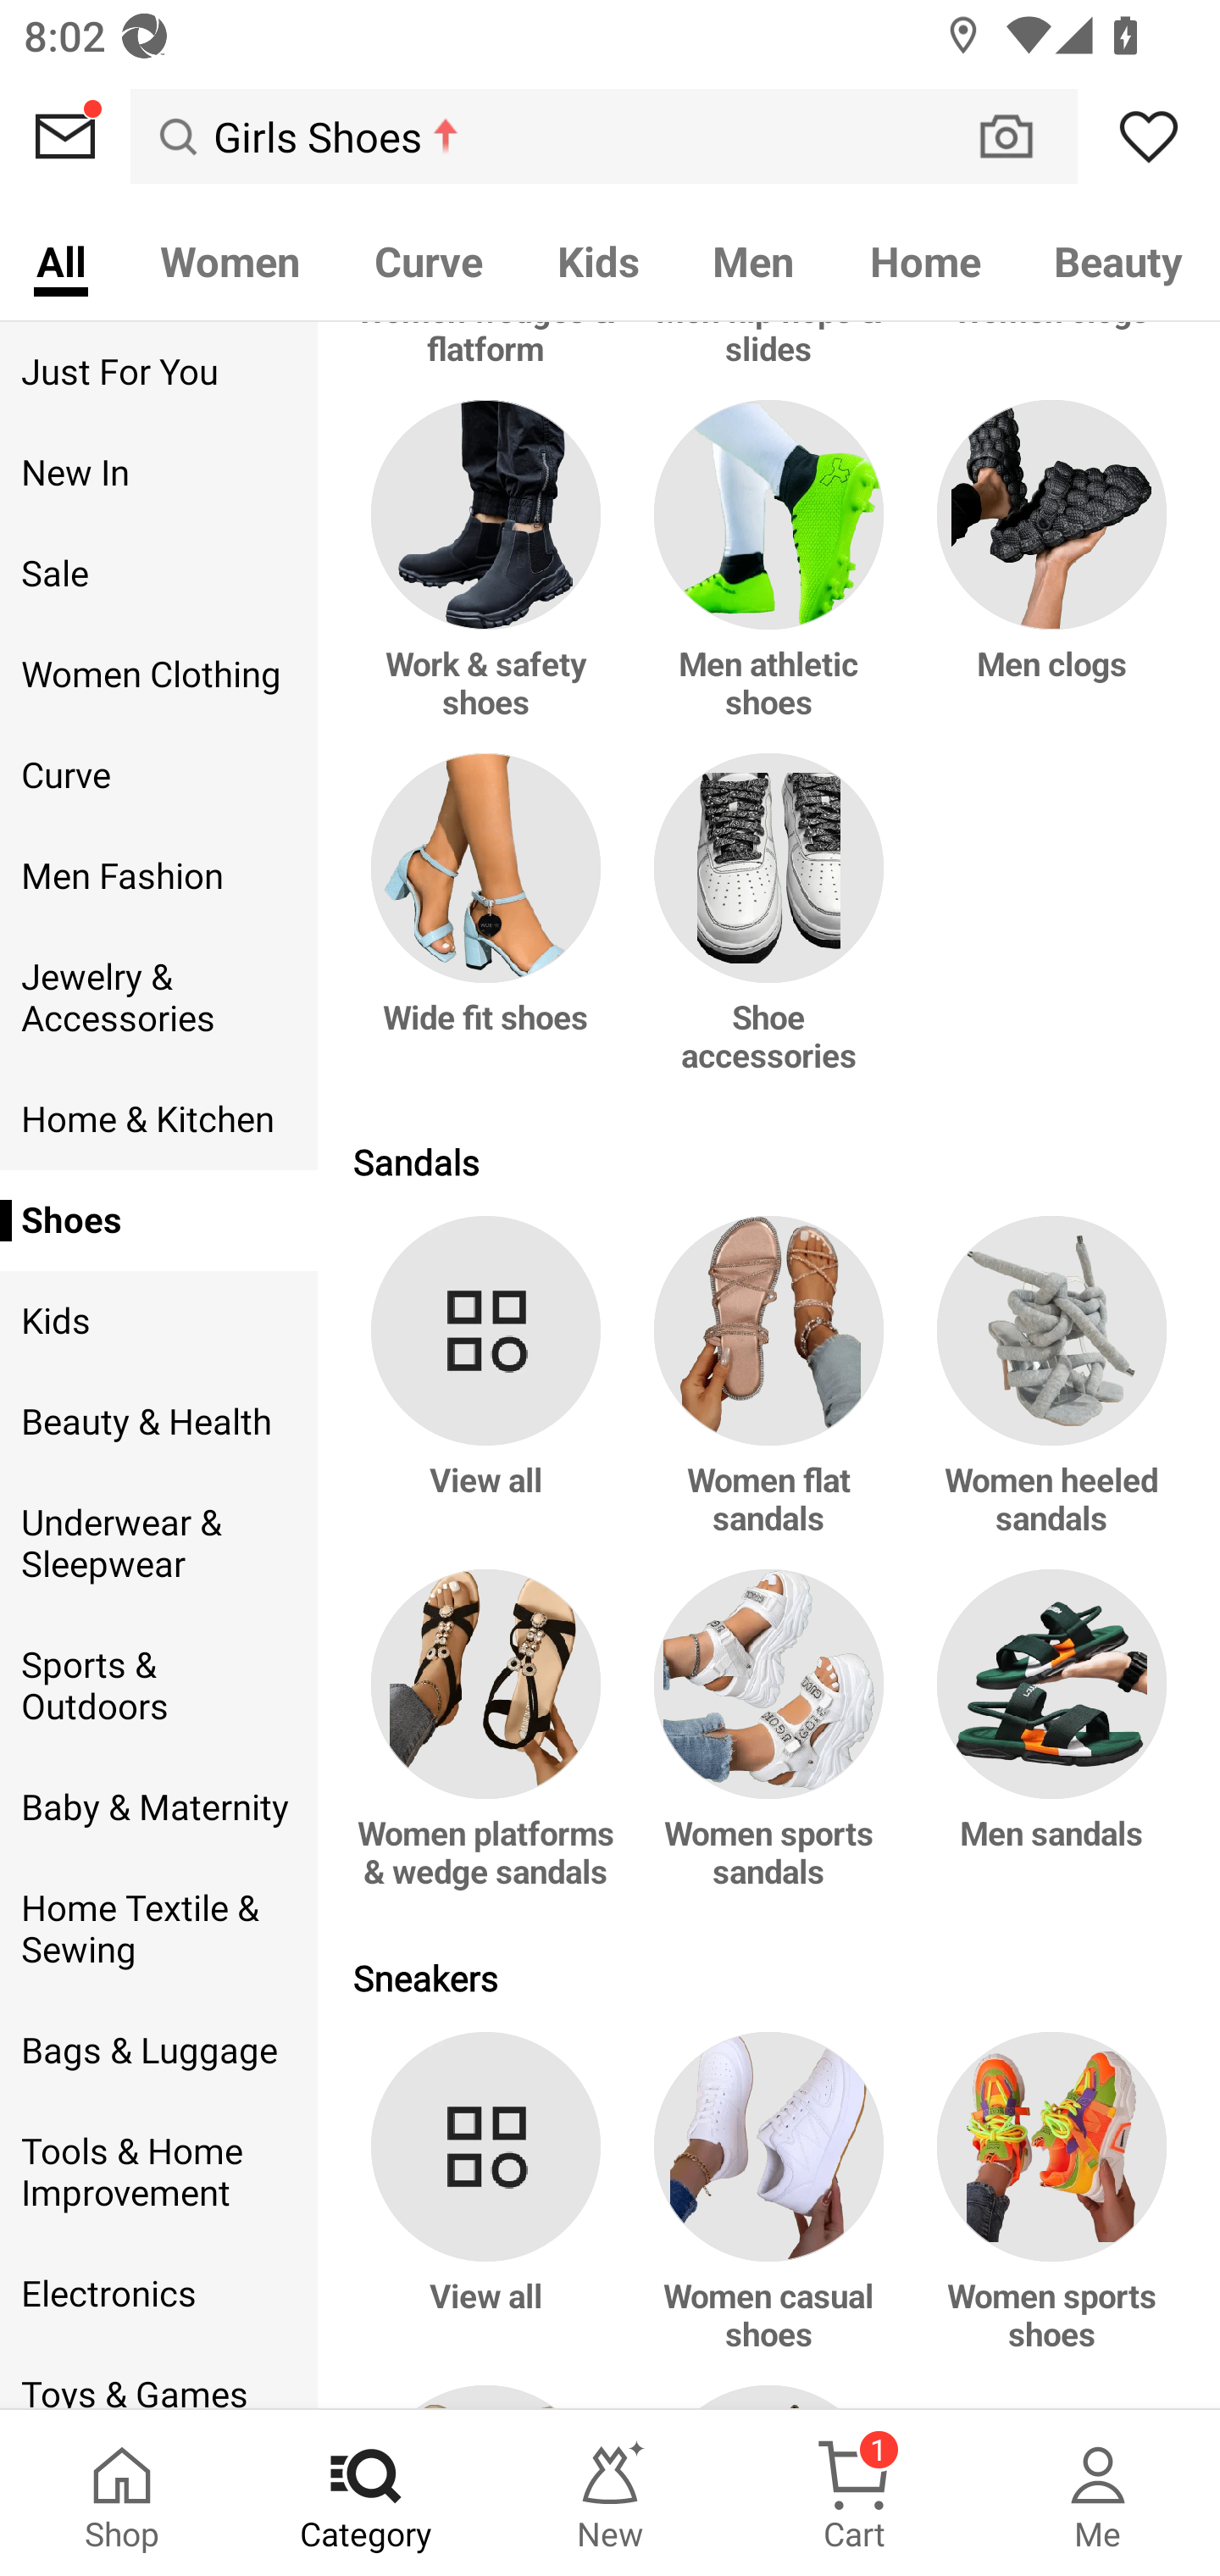 The height and width of the screenshot is (2576, 1220). Describe the element at coordinates (1023, 136) in the screenshot. I see `VISUAL SEARCH` at that location.